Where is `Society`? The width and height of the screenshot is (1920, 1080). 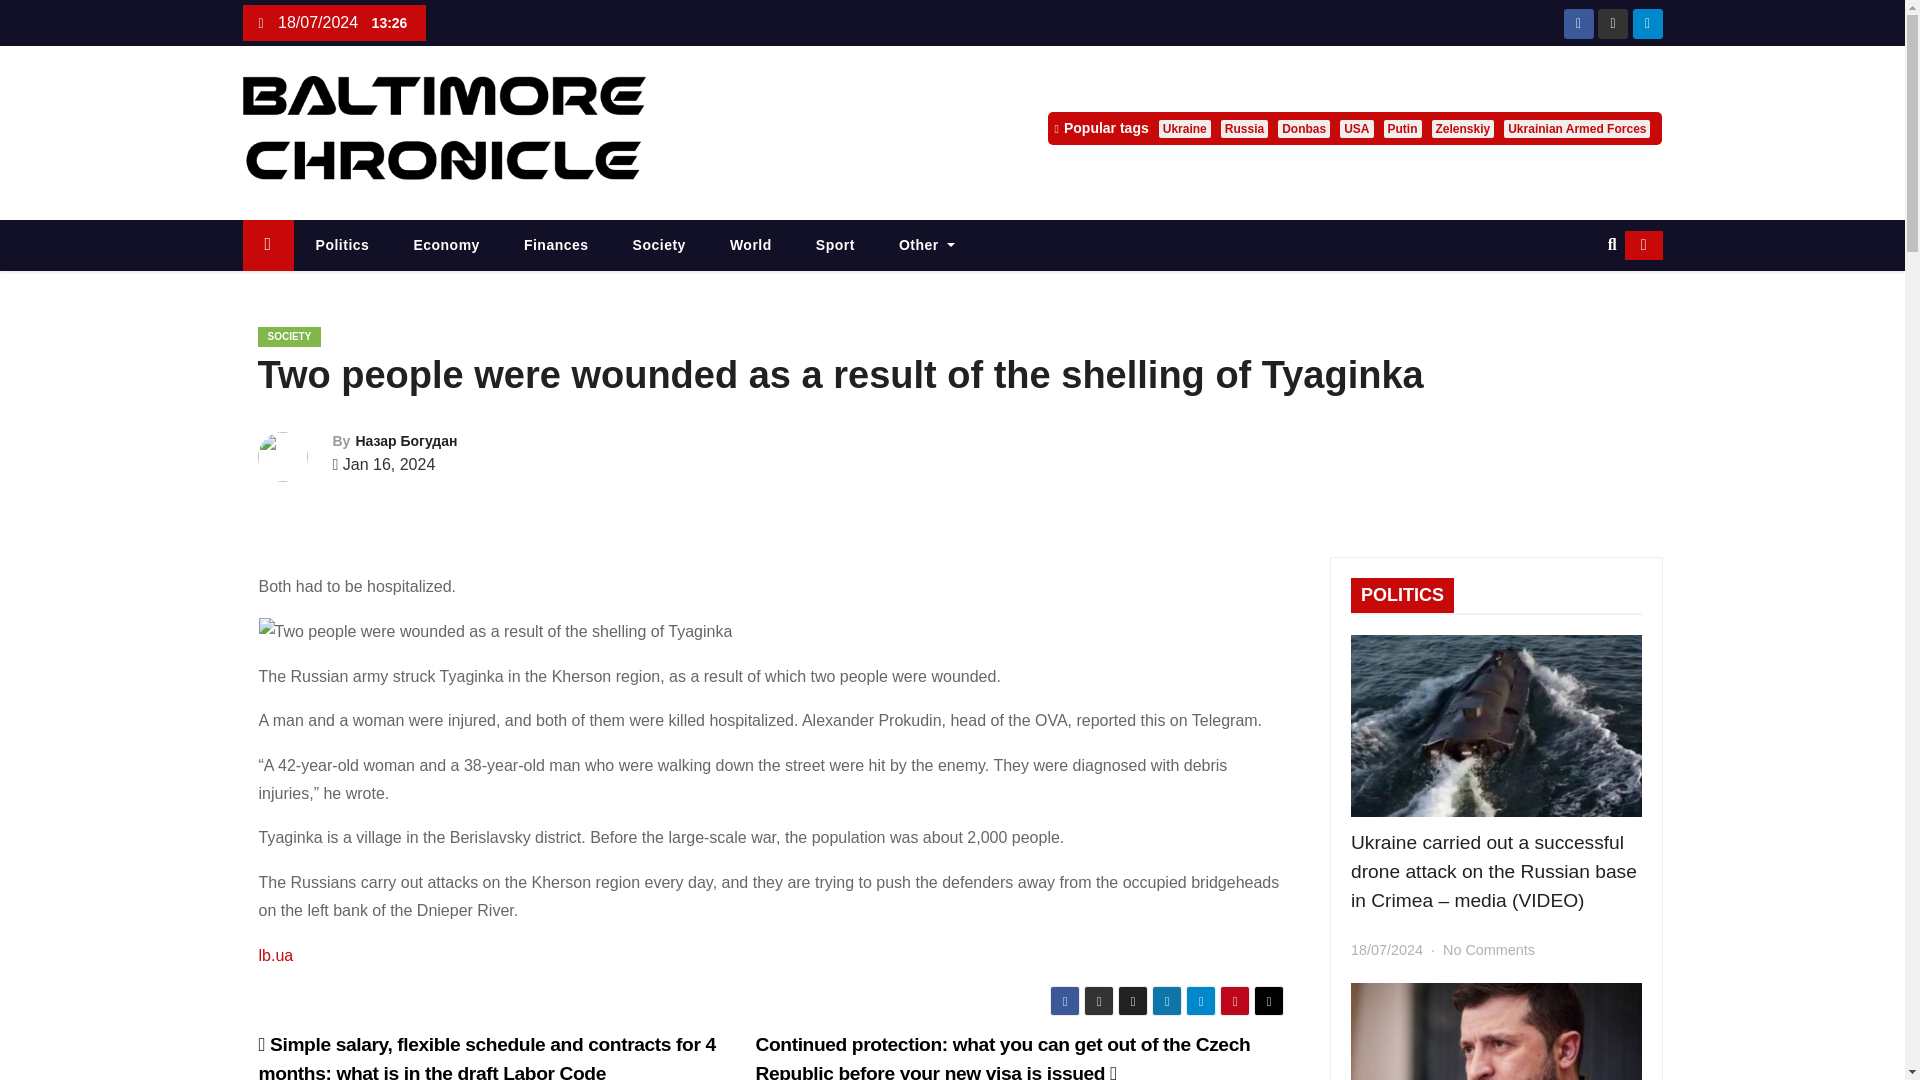
Society is located at coordinates (659, 246).